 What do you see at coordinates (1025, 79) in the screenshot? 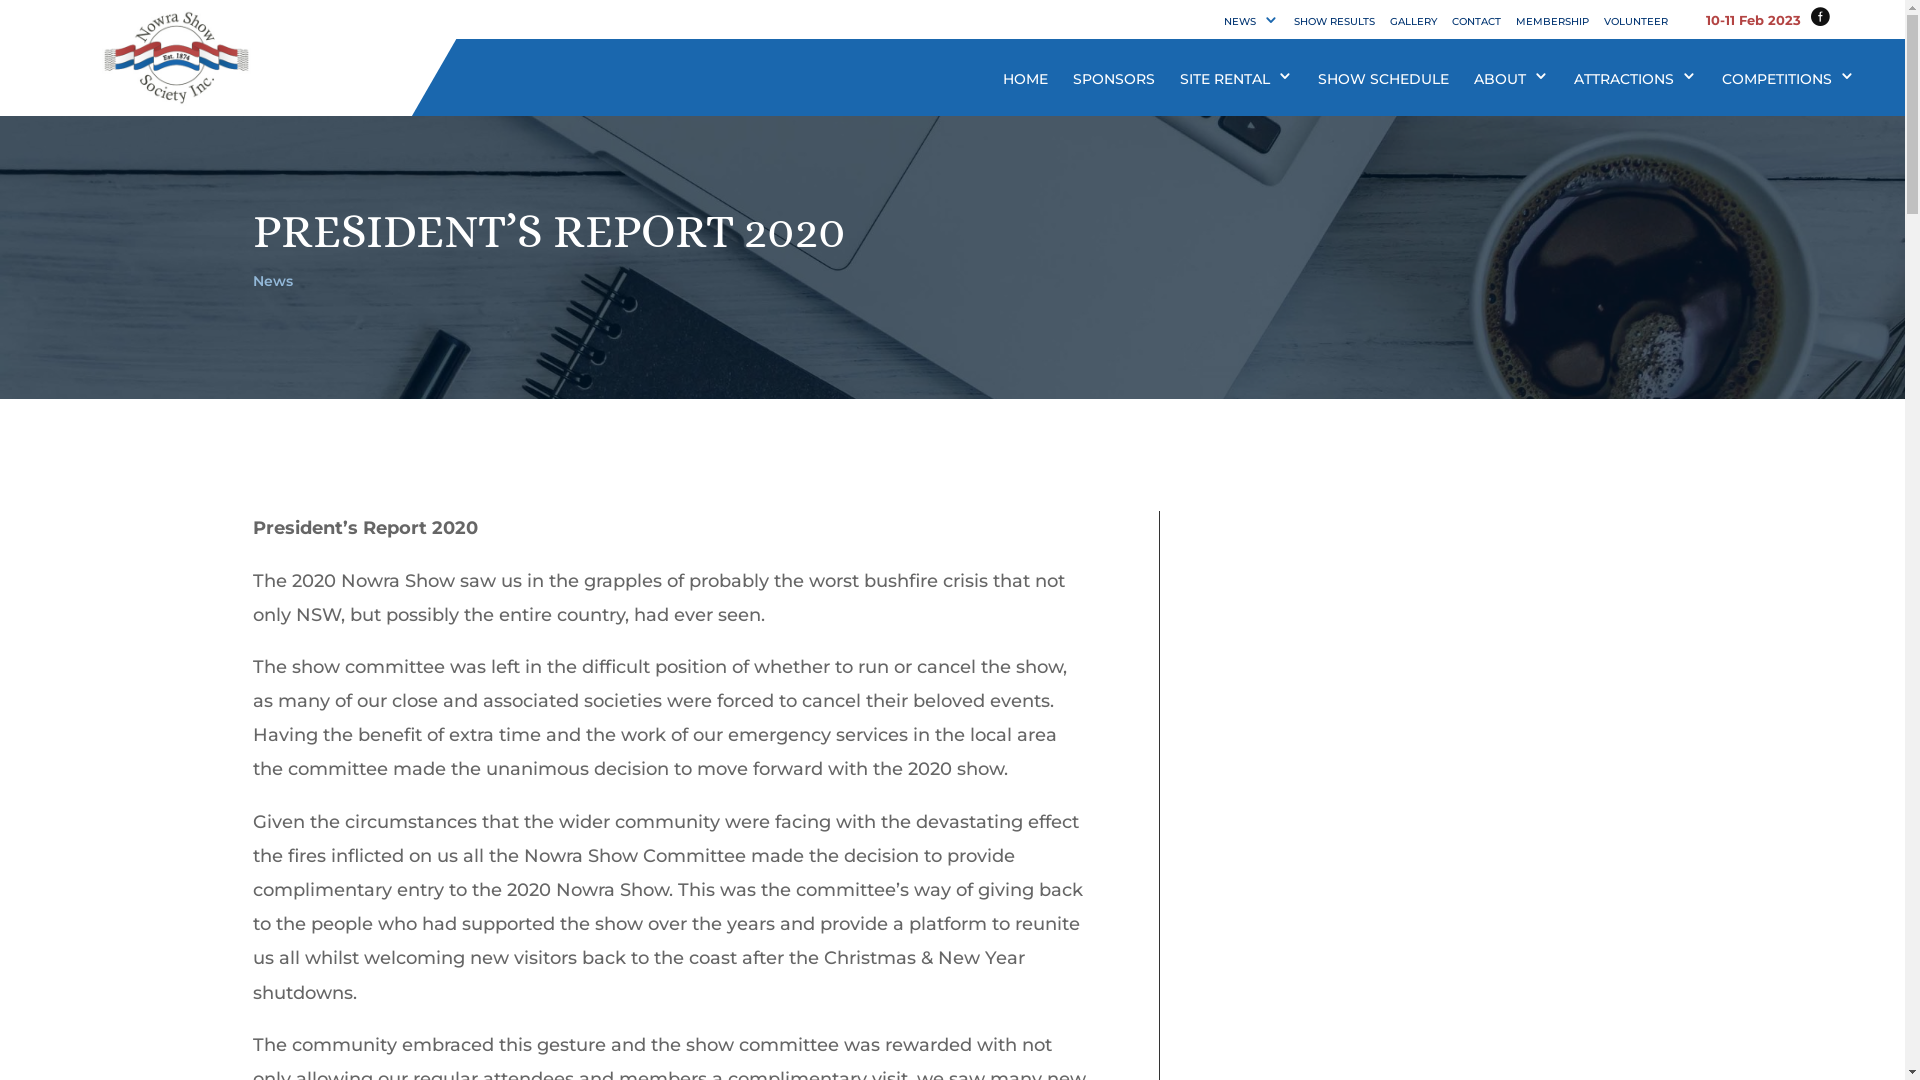
I see `HOME` at bounding box center [1025, 79].